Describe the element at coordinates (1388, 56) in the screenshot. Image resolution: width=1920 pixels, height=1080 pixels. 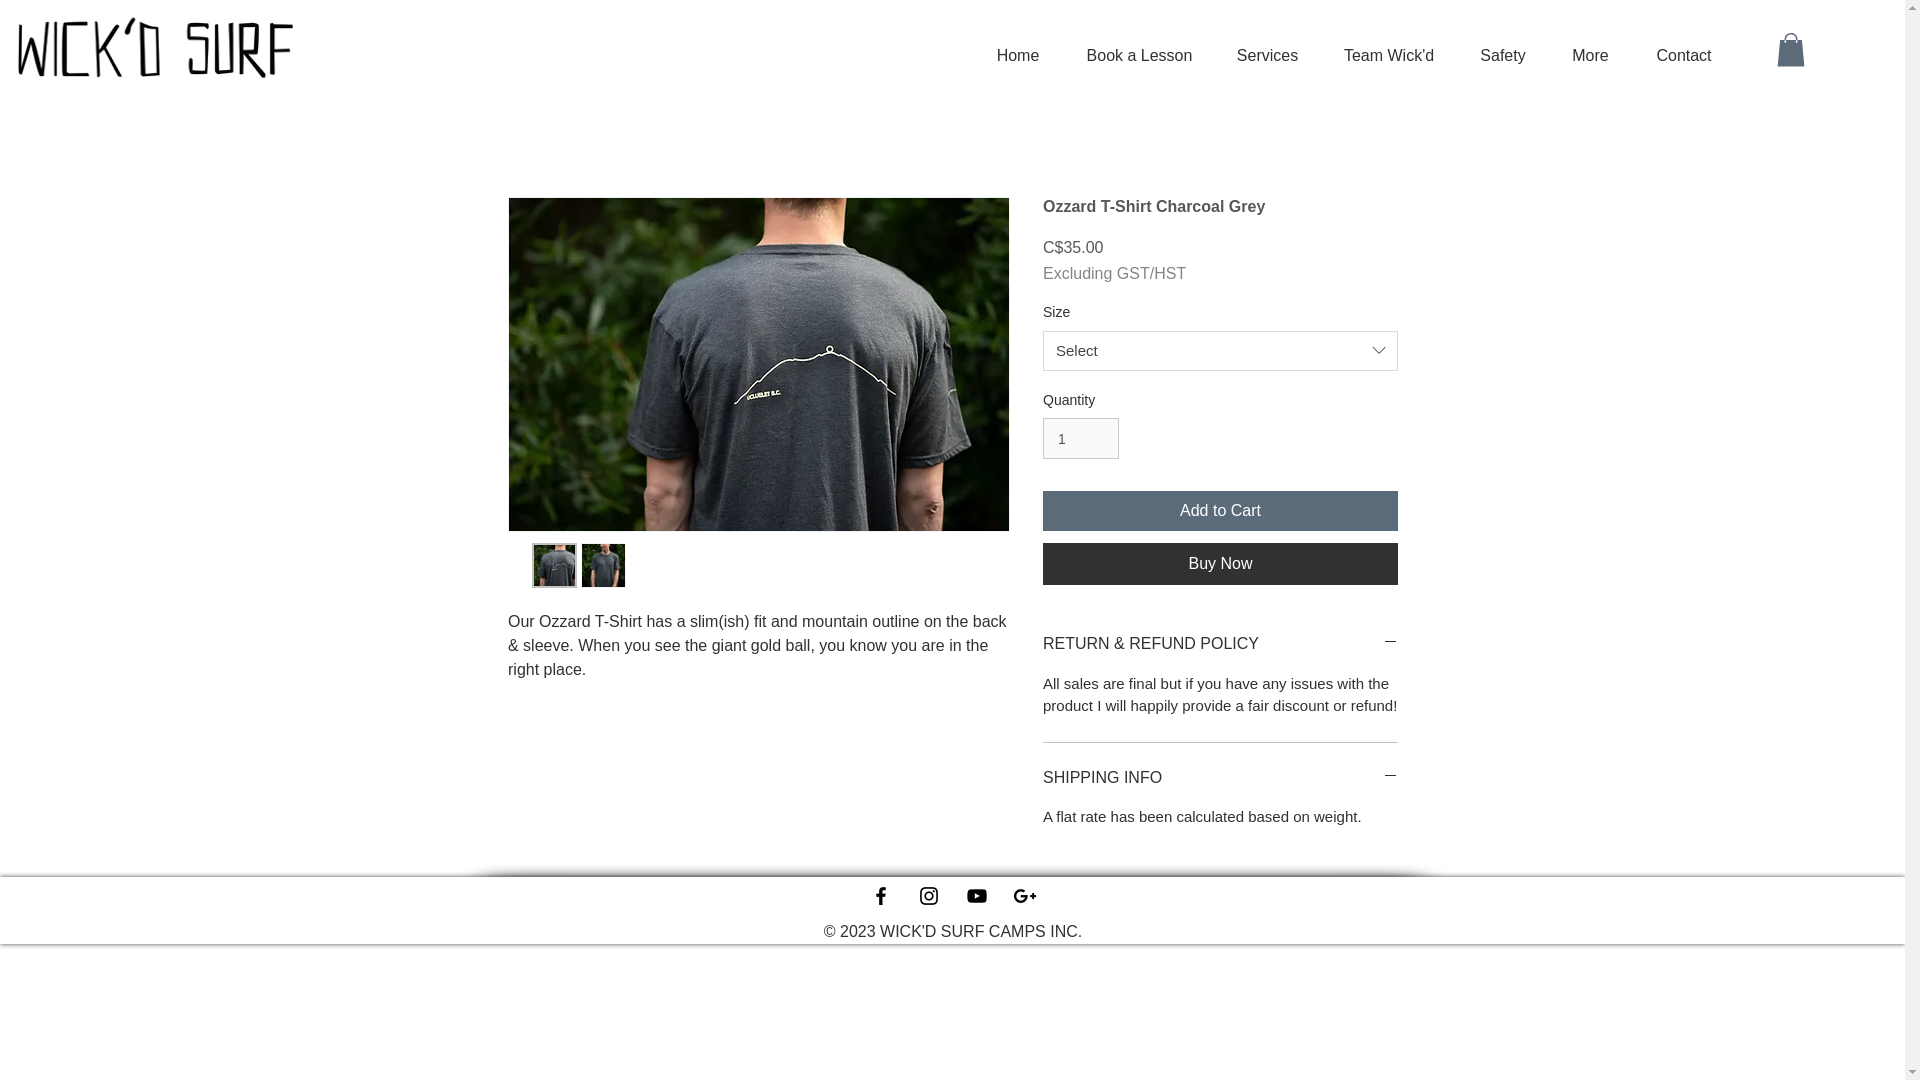
I see `Team Wick'd` at that location.